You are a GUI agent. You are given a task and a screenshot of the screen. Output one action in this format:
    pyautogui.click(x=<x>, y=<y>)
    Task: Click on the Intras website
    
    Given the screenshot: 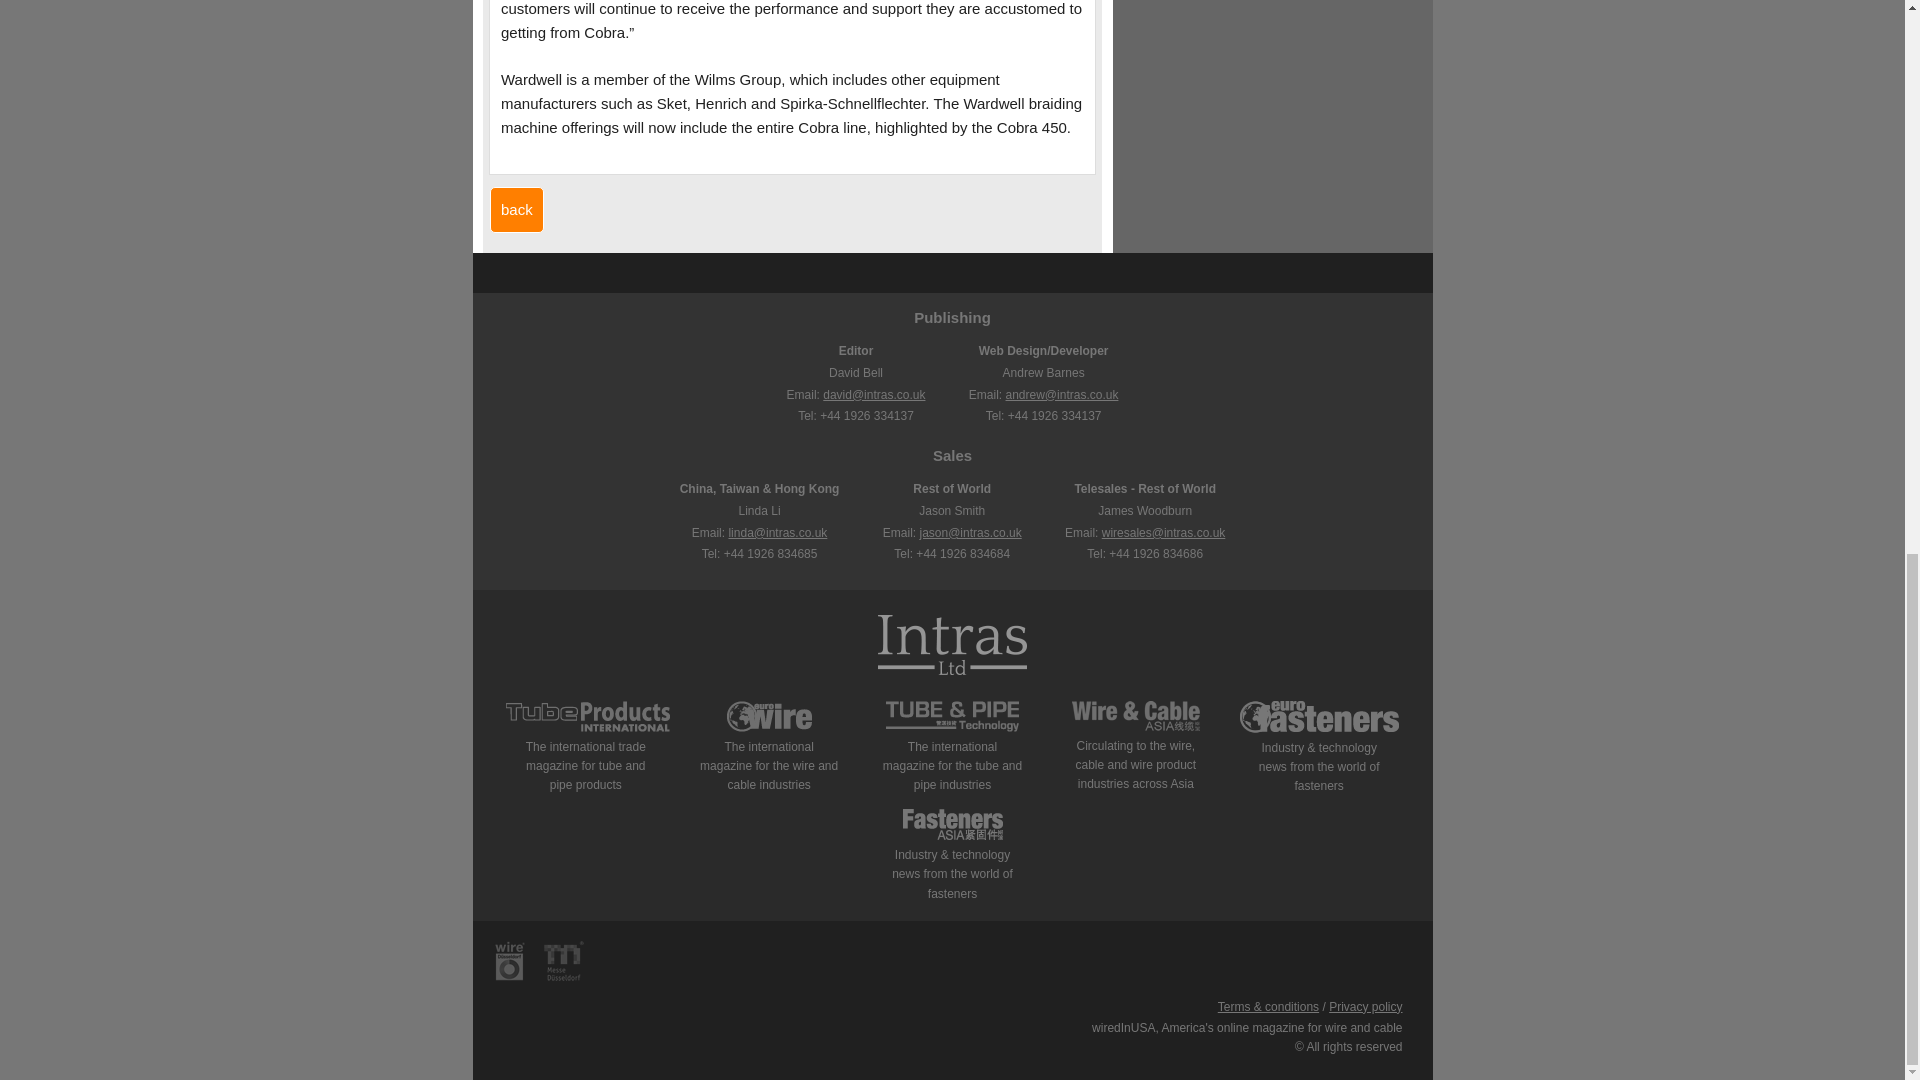 What is the action you would take?
    pyautogui.click(x=952, y=648)
    